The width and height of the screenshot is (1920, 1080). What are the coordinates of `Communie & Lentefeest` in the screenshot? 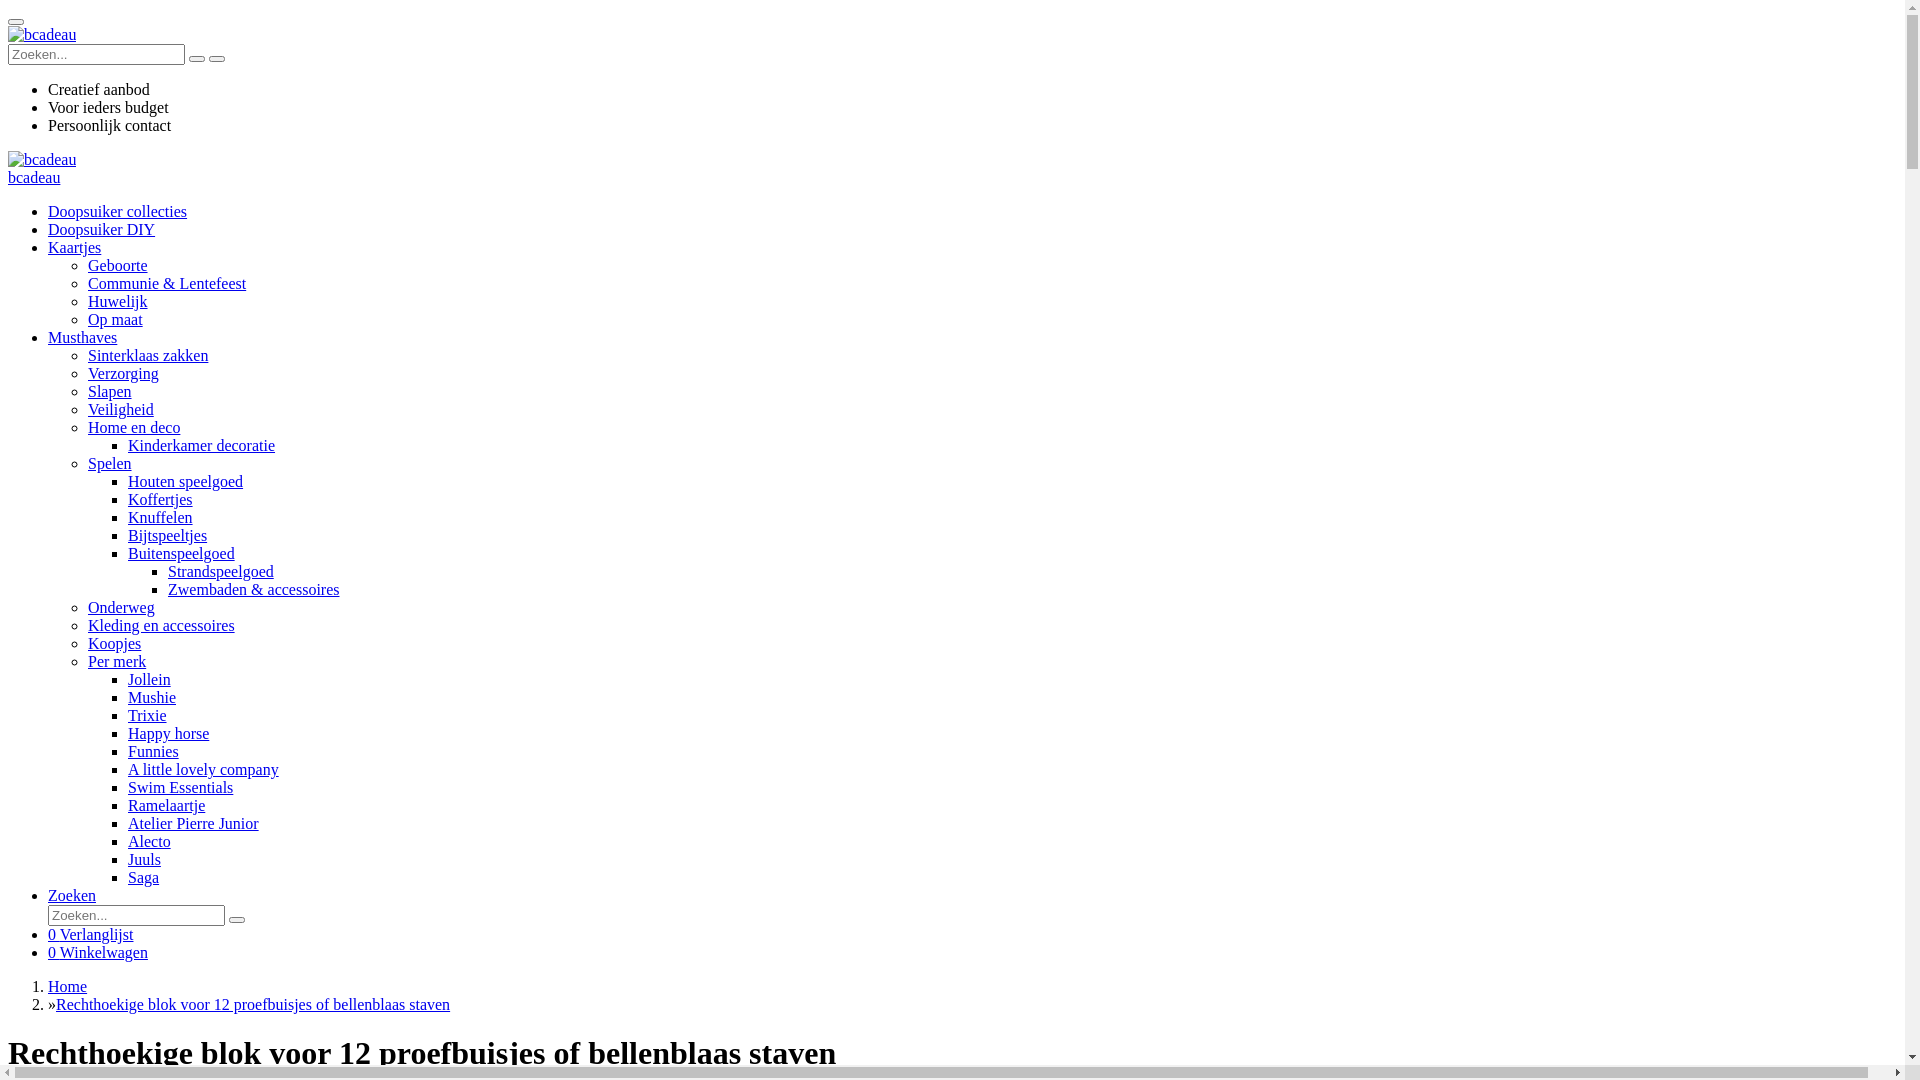 It's located at (166, 284).